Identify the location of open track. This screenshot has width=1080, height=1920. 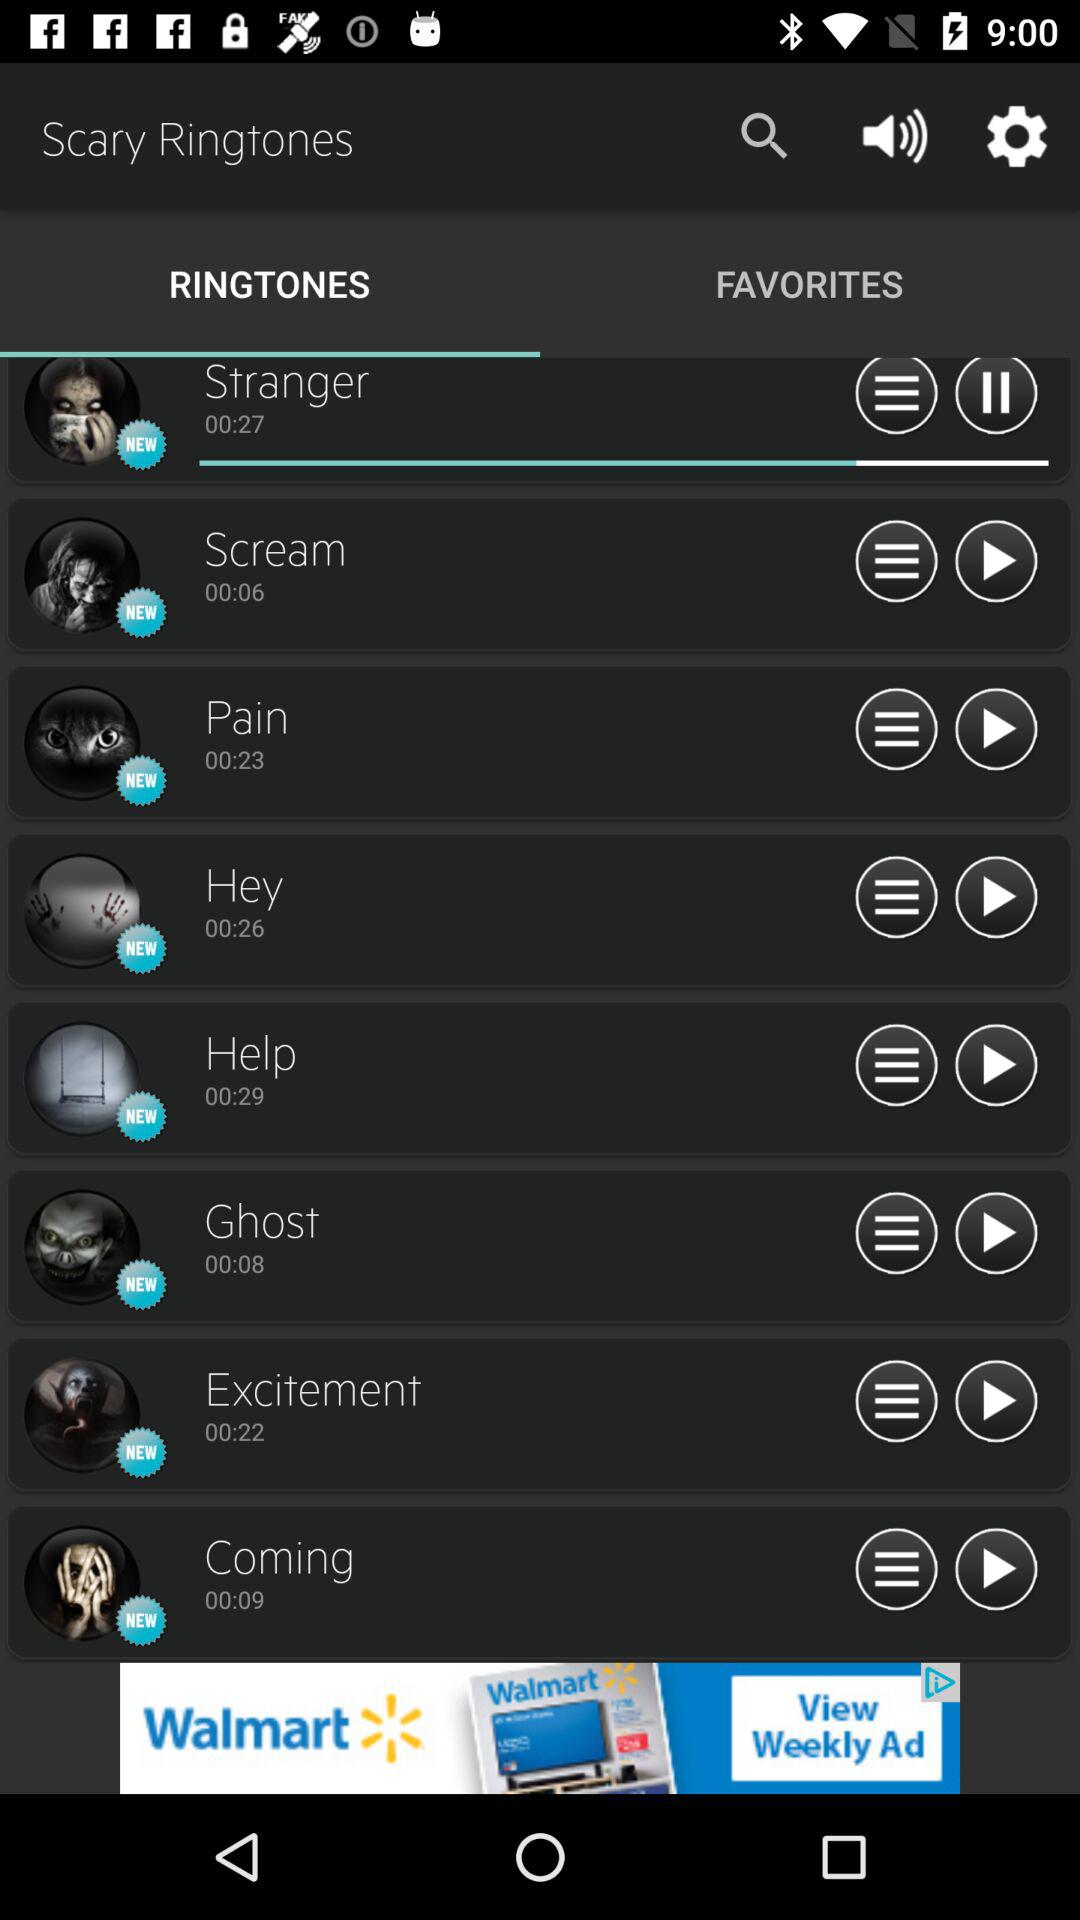
(81, 912).